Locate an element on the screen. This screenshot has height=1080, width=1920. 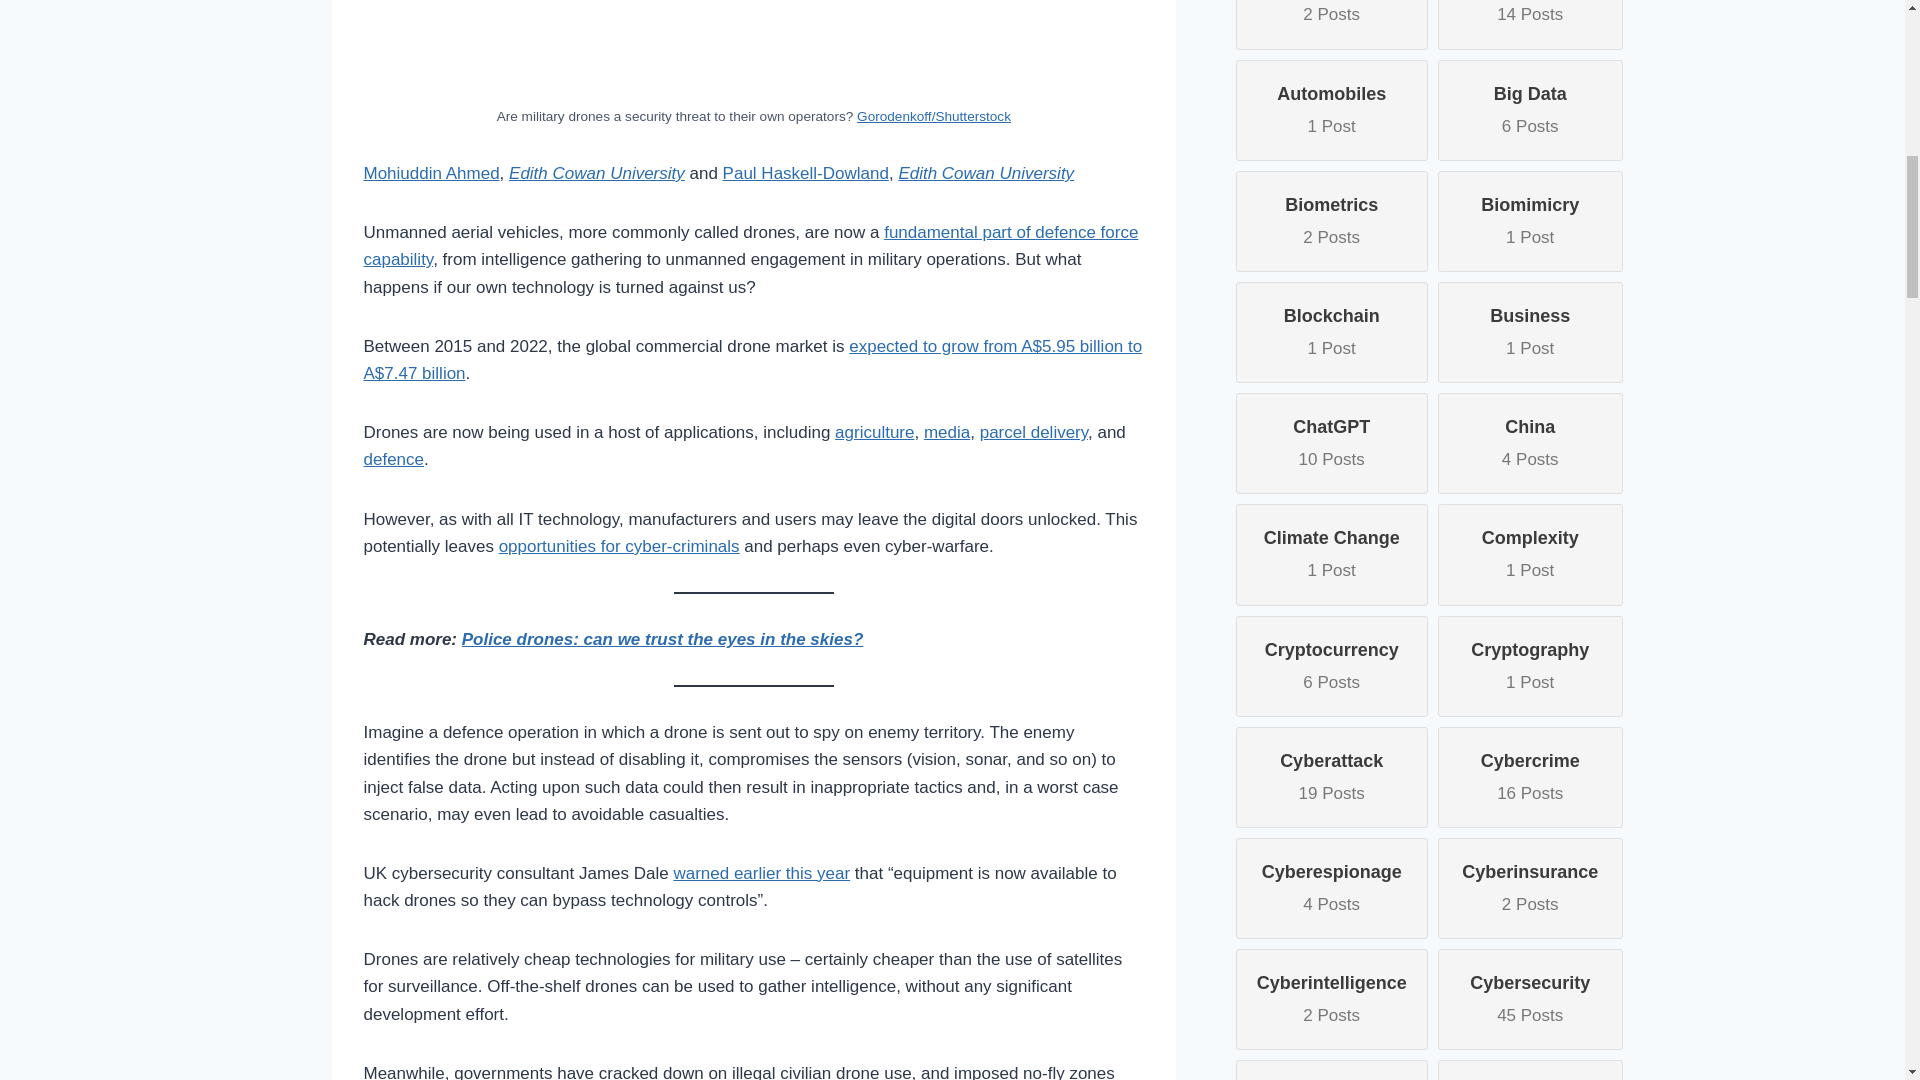
media is located at coordinates (946, 432).